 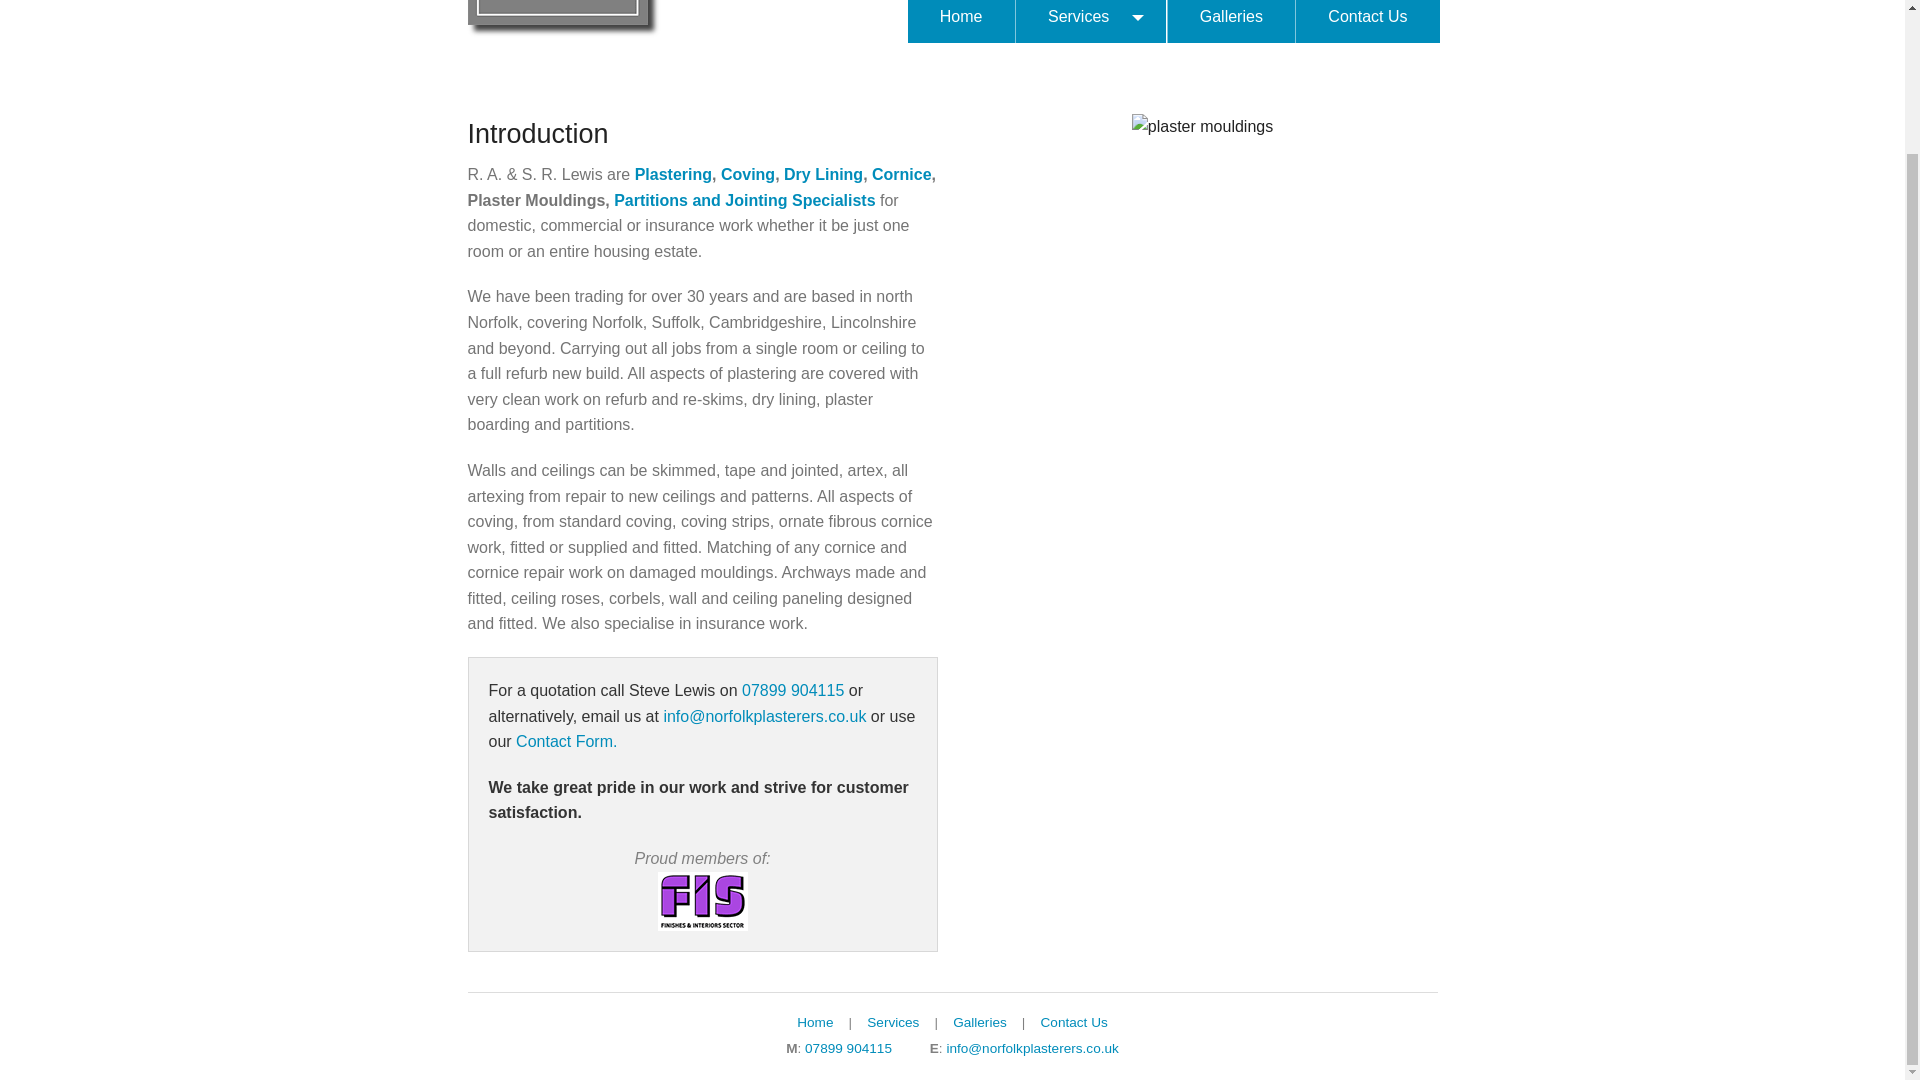 I want to click on Contact Us, so click(x=1366, y=22).